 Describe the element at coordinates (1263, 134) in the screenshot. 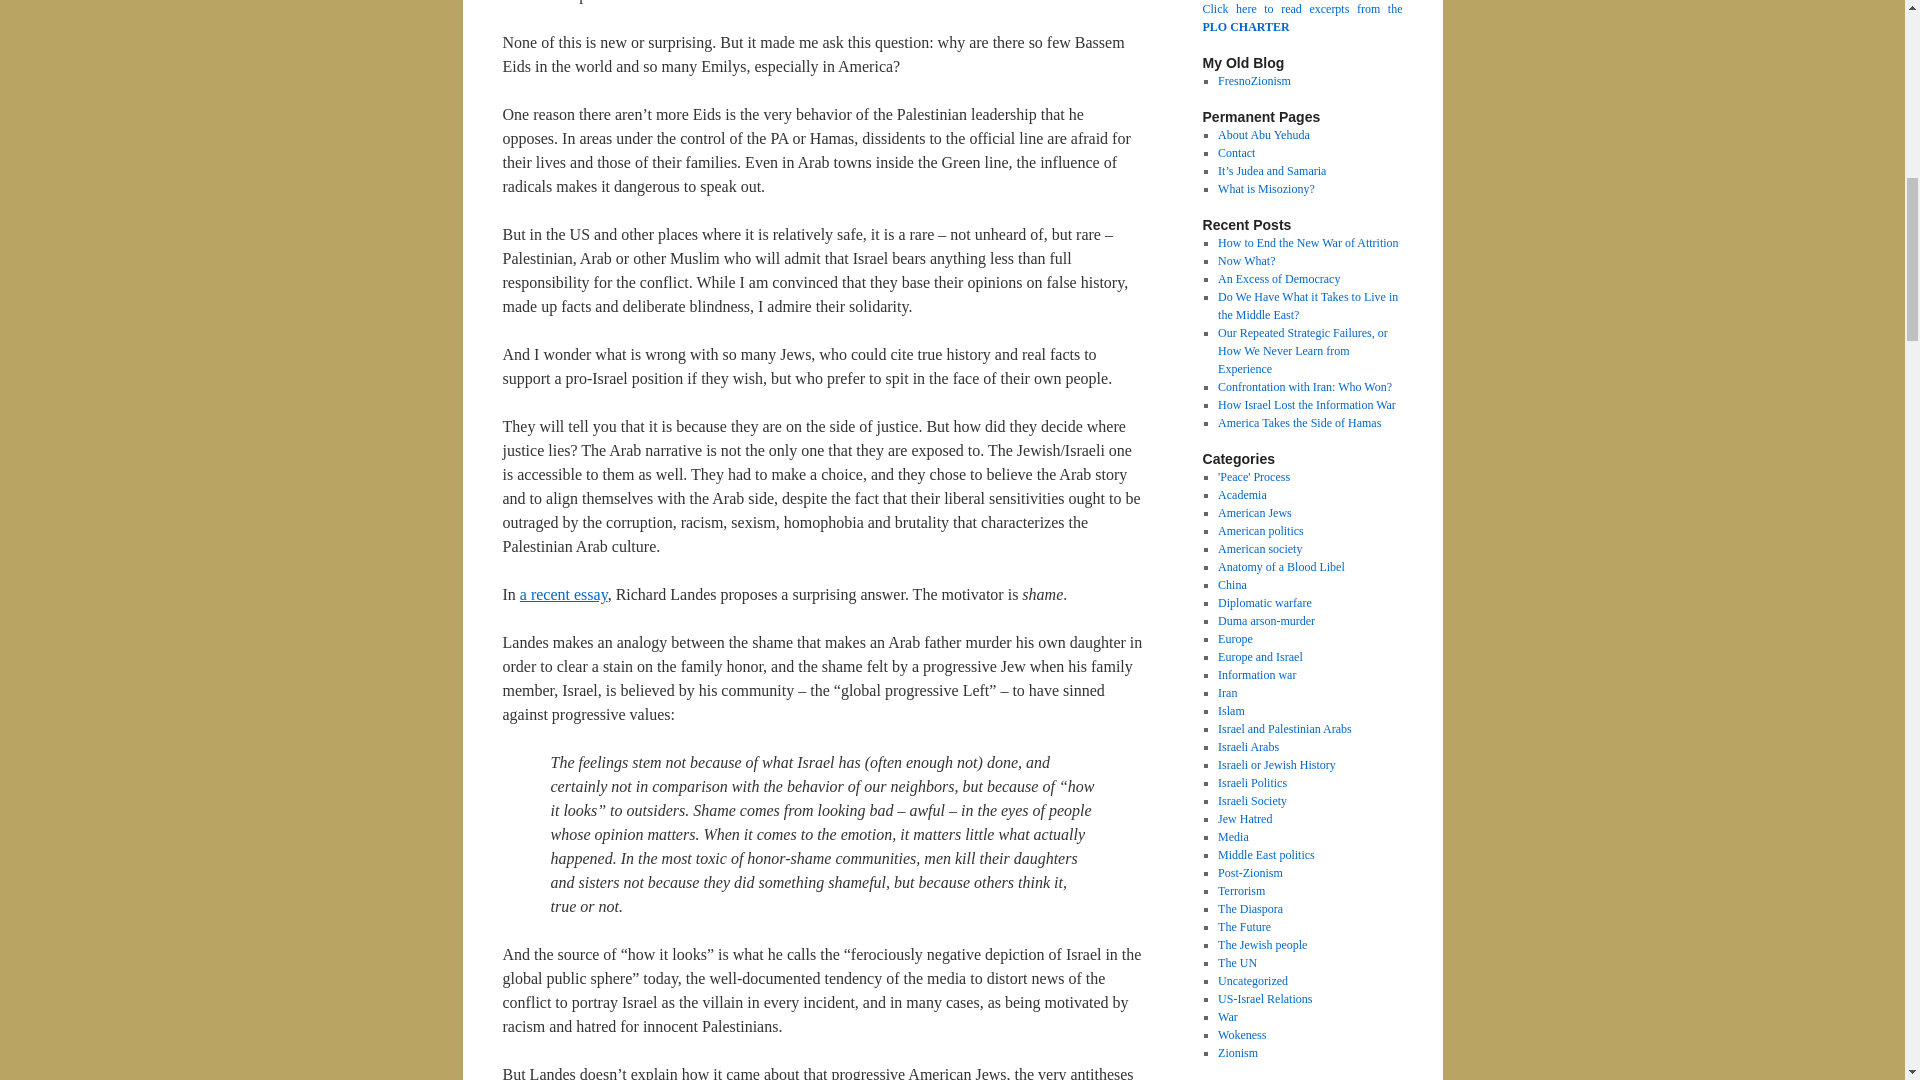

I see `About Abu Yehuda` at that location.